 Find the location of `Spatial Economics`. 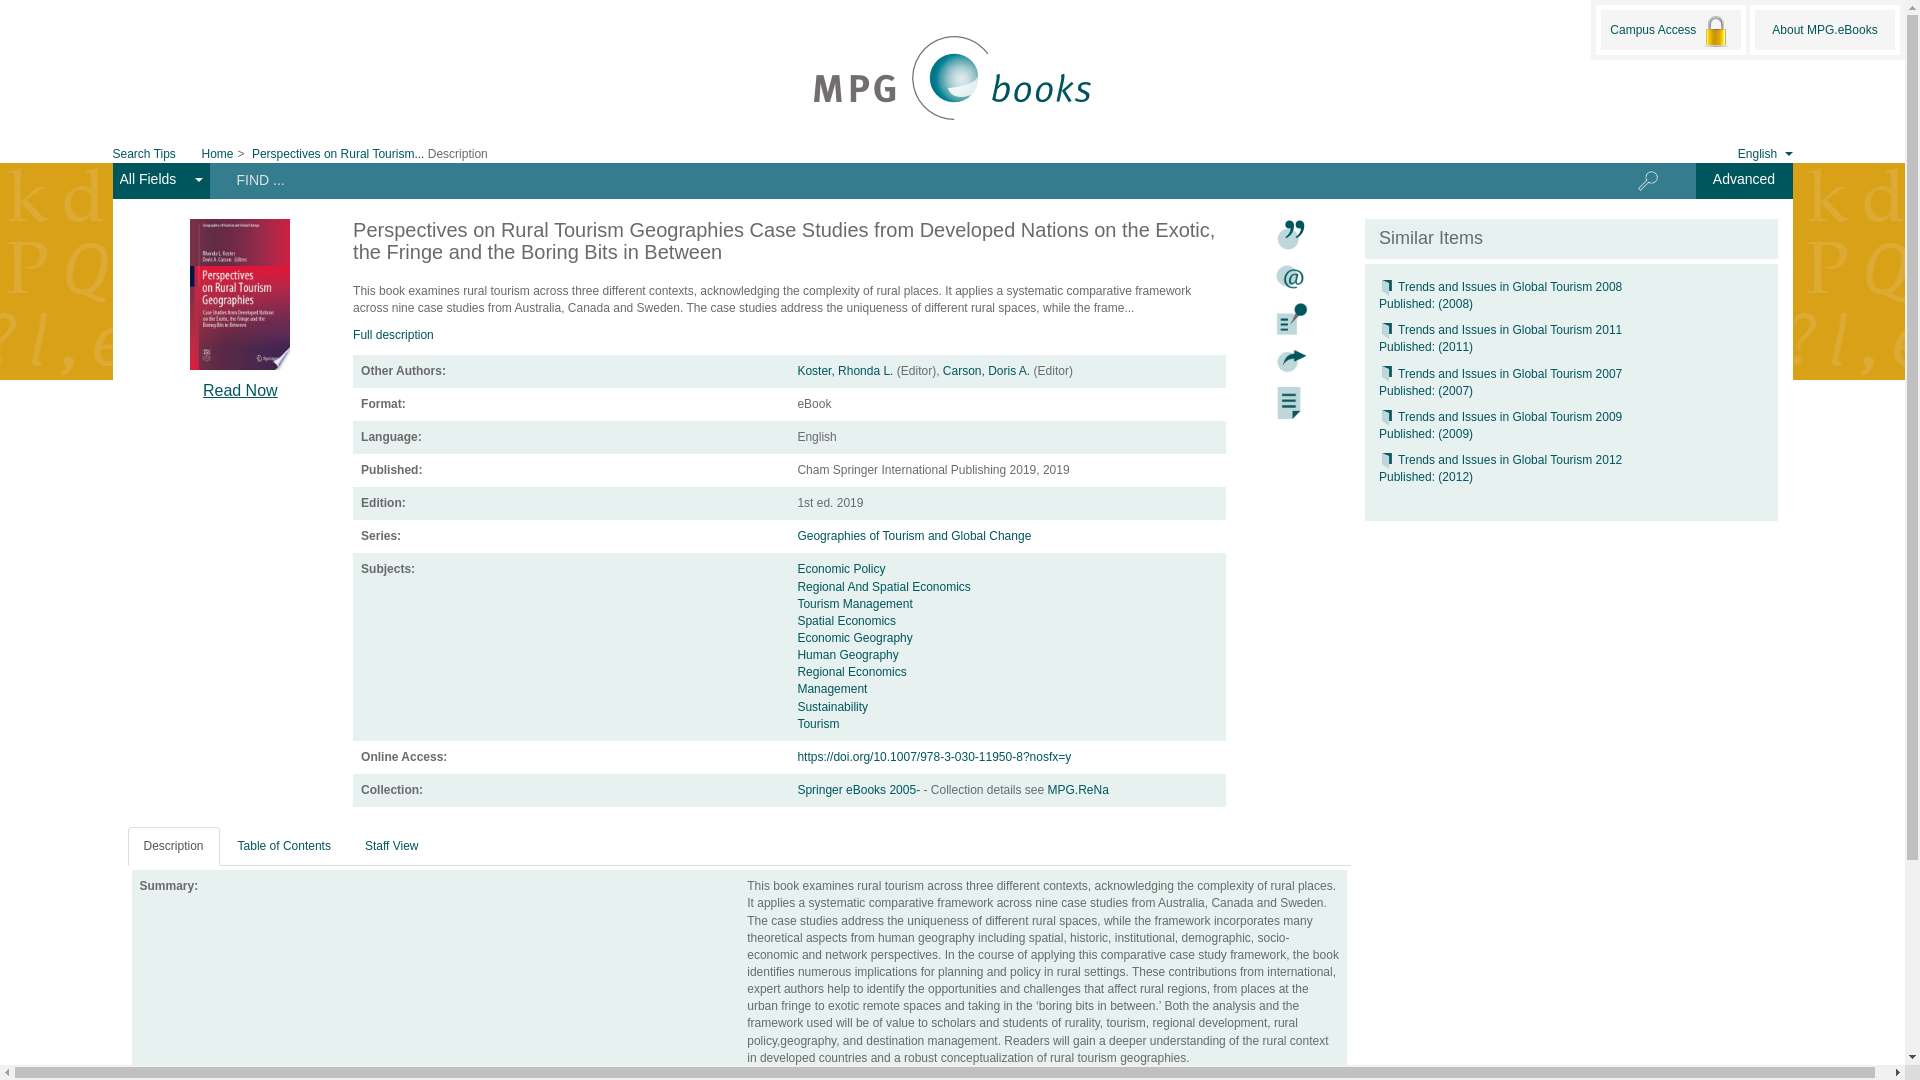

Spatial Economics is located at coordinates (846, 620).